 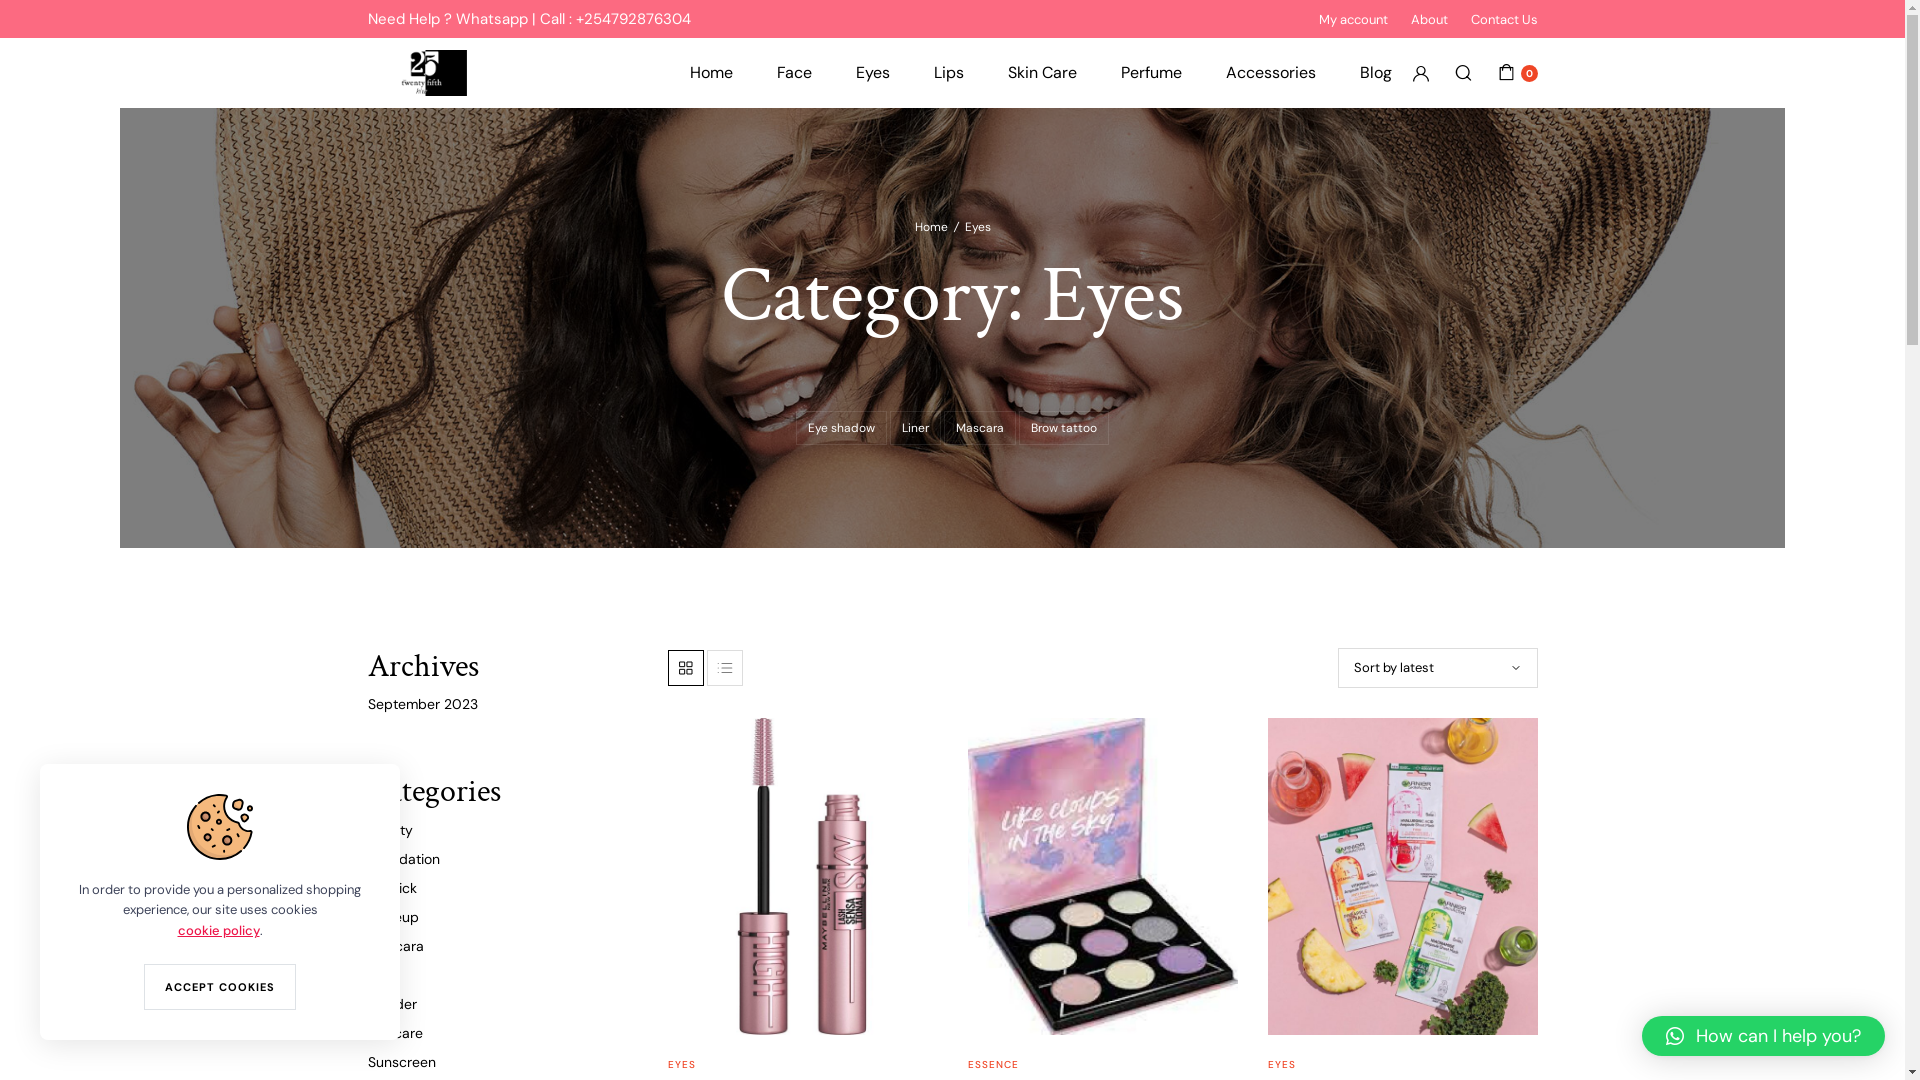 What do you see at coordinates (423, 704) in the screenshot?
I see `September 2023` at bounding box center [423, 704].